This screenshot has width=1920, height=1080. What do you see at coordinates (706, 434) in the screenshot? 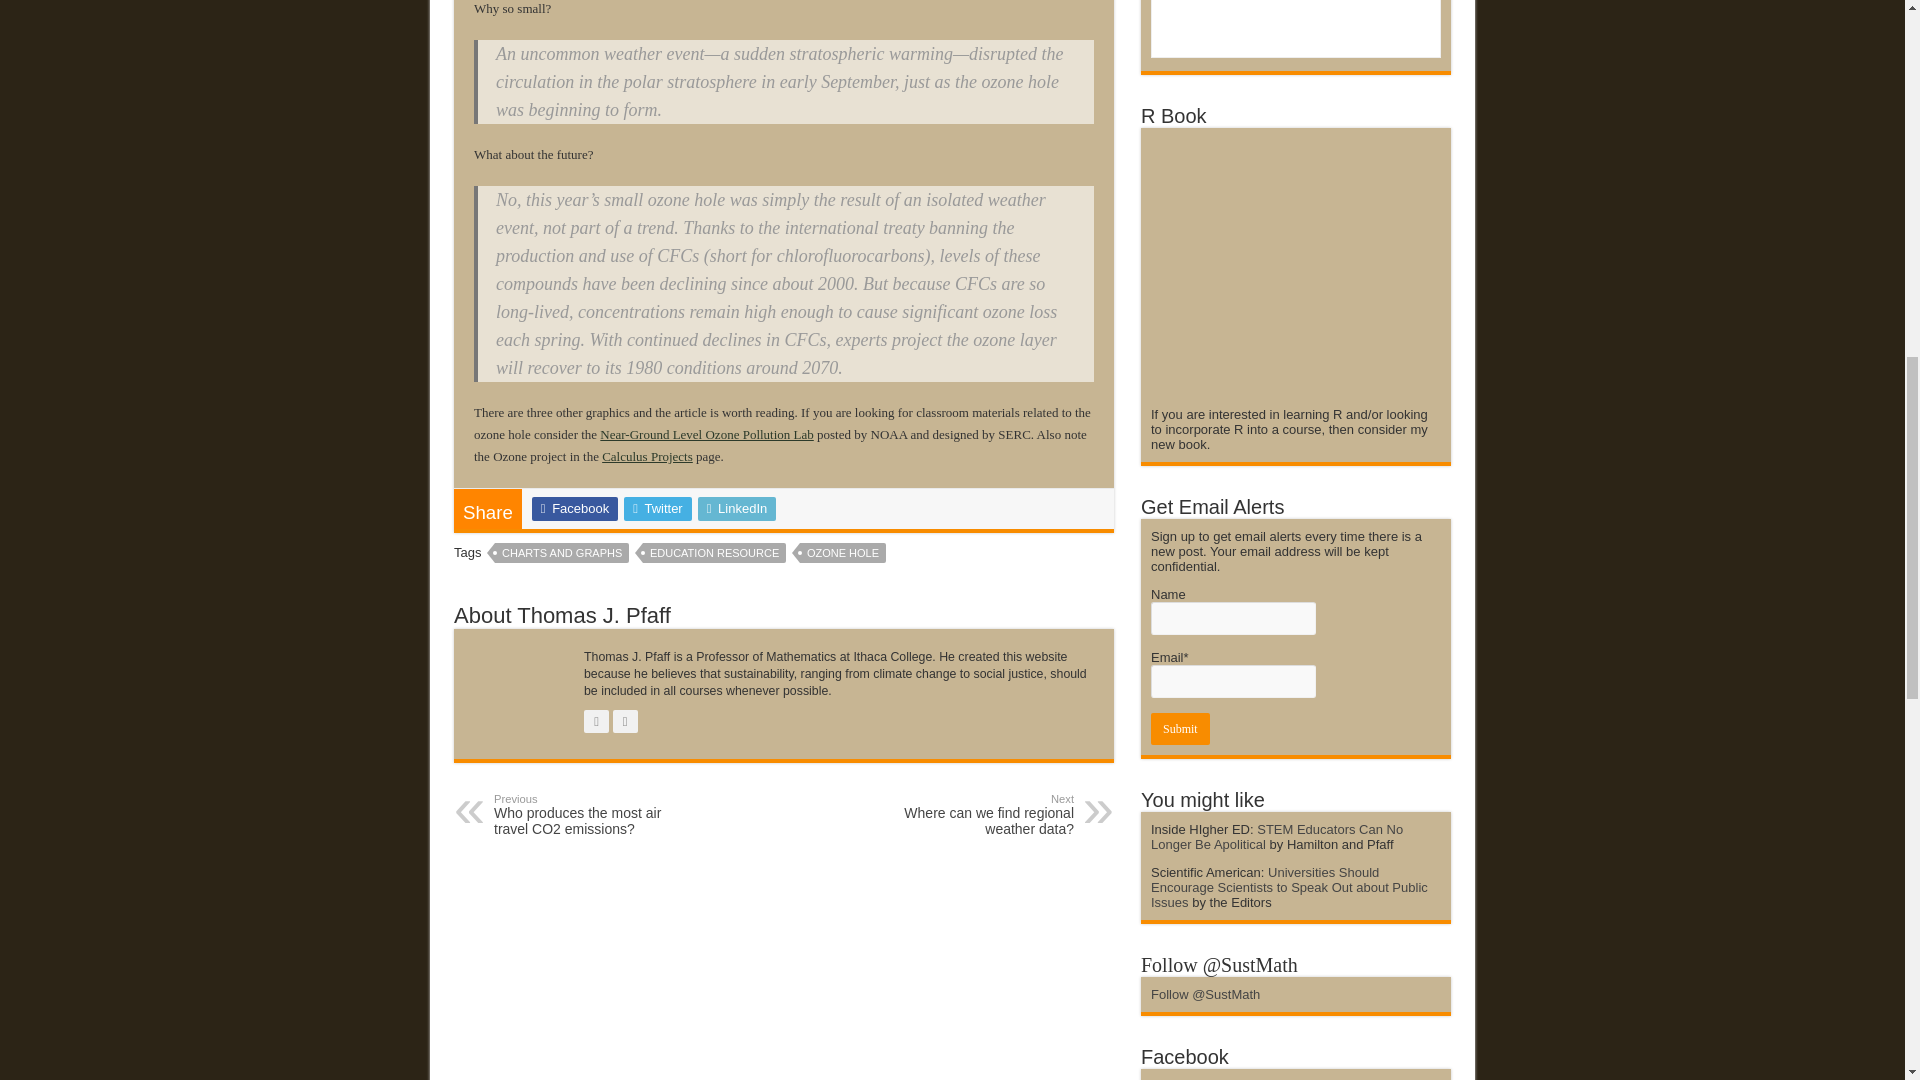
I see `Near-Ground Level Ozone Pollution Lab` at bounding box center [706, 434].